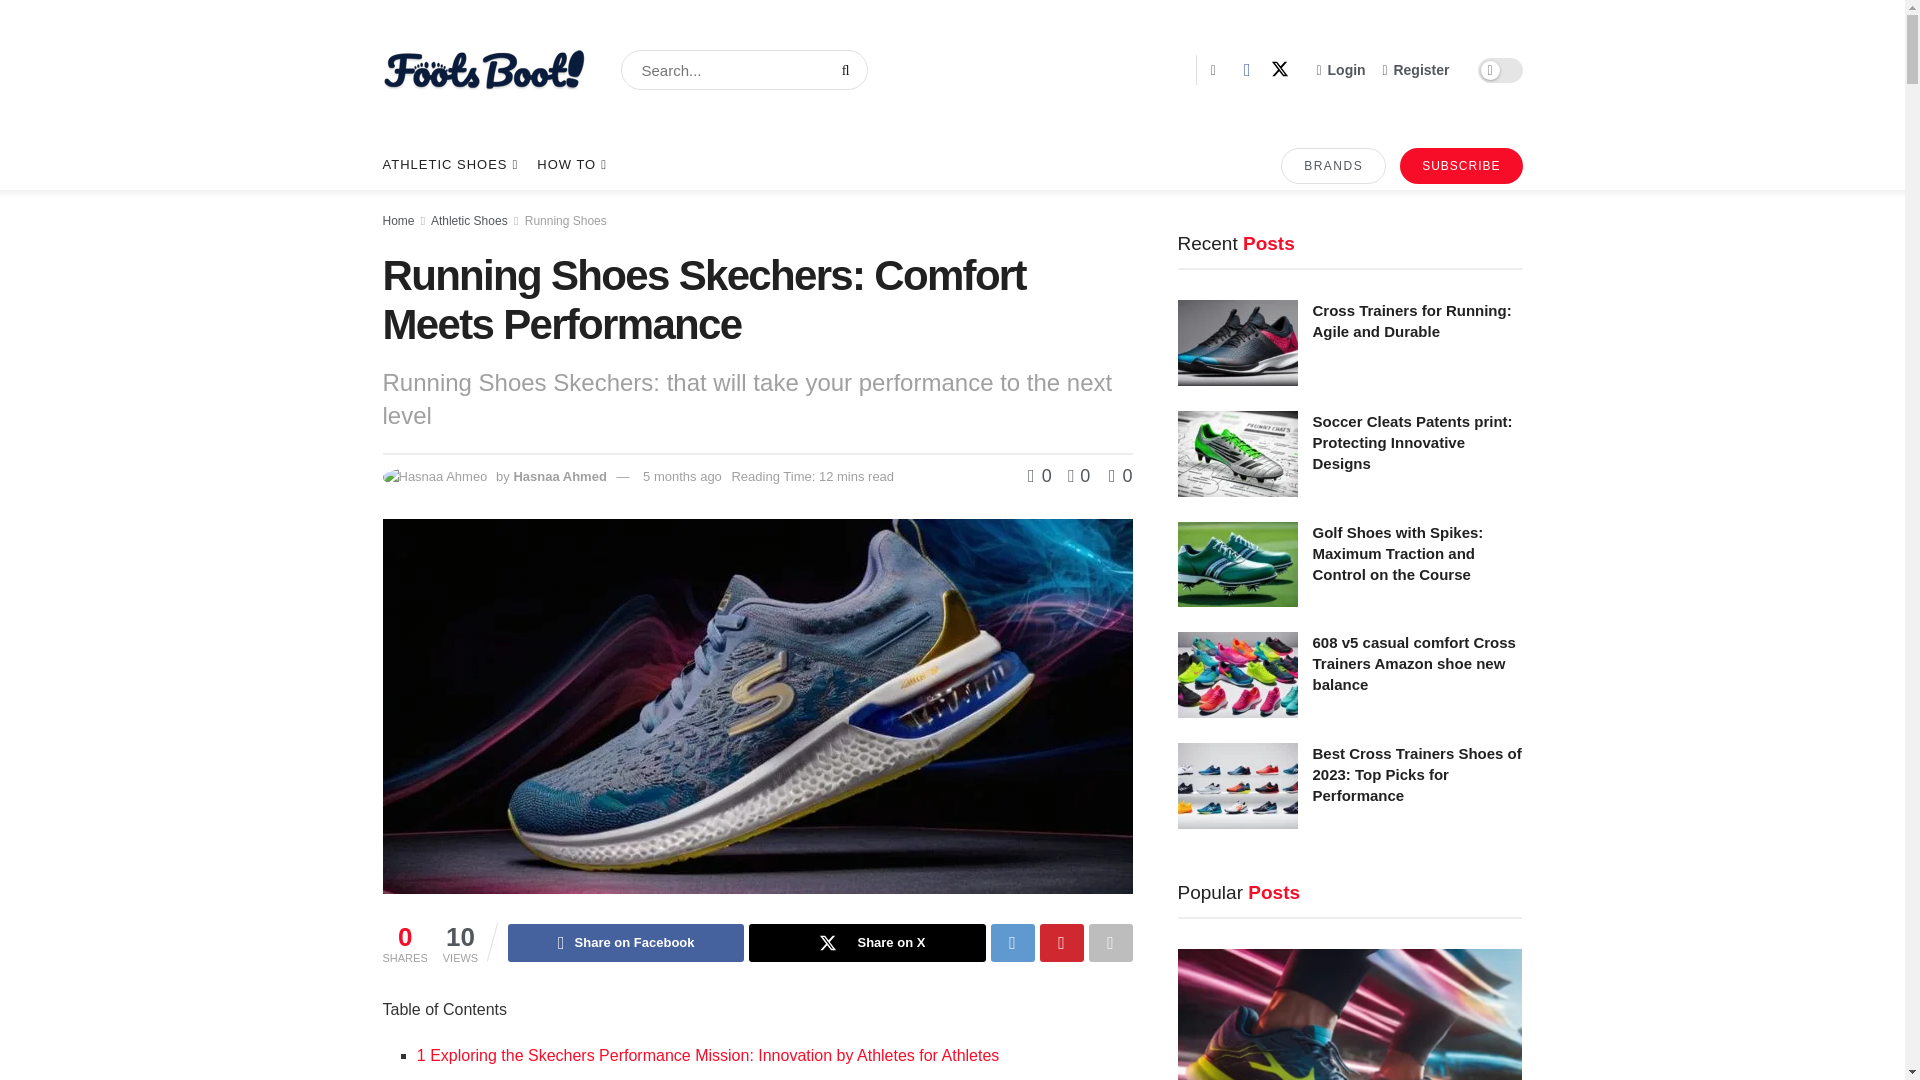  I want to click on Athletic Shoes, so click(469, 220).